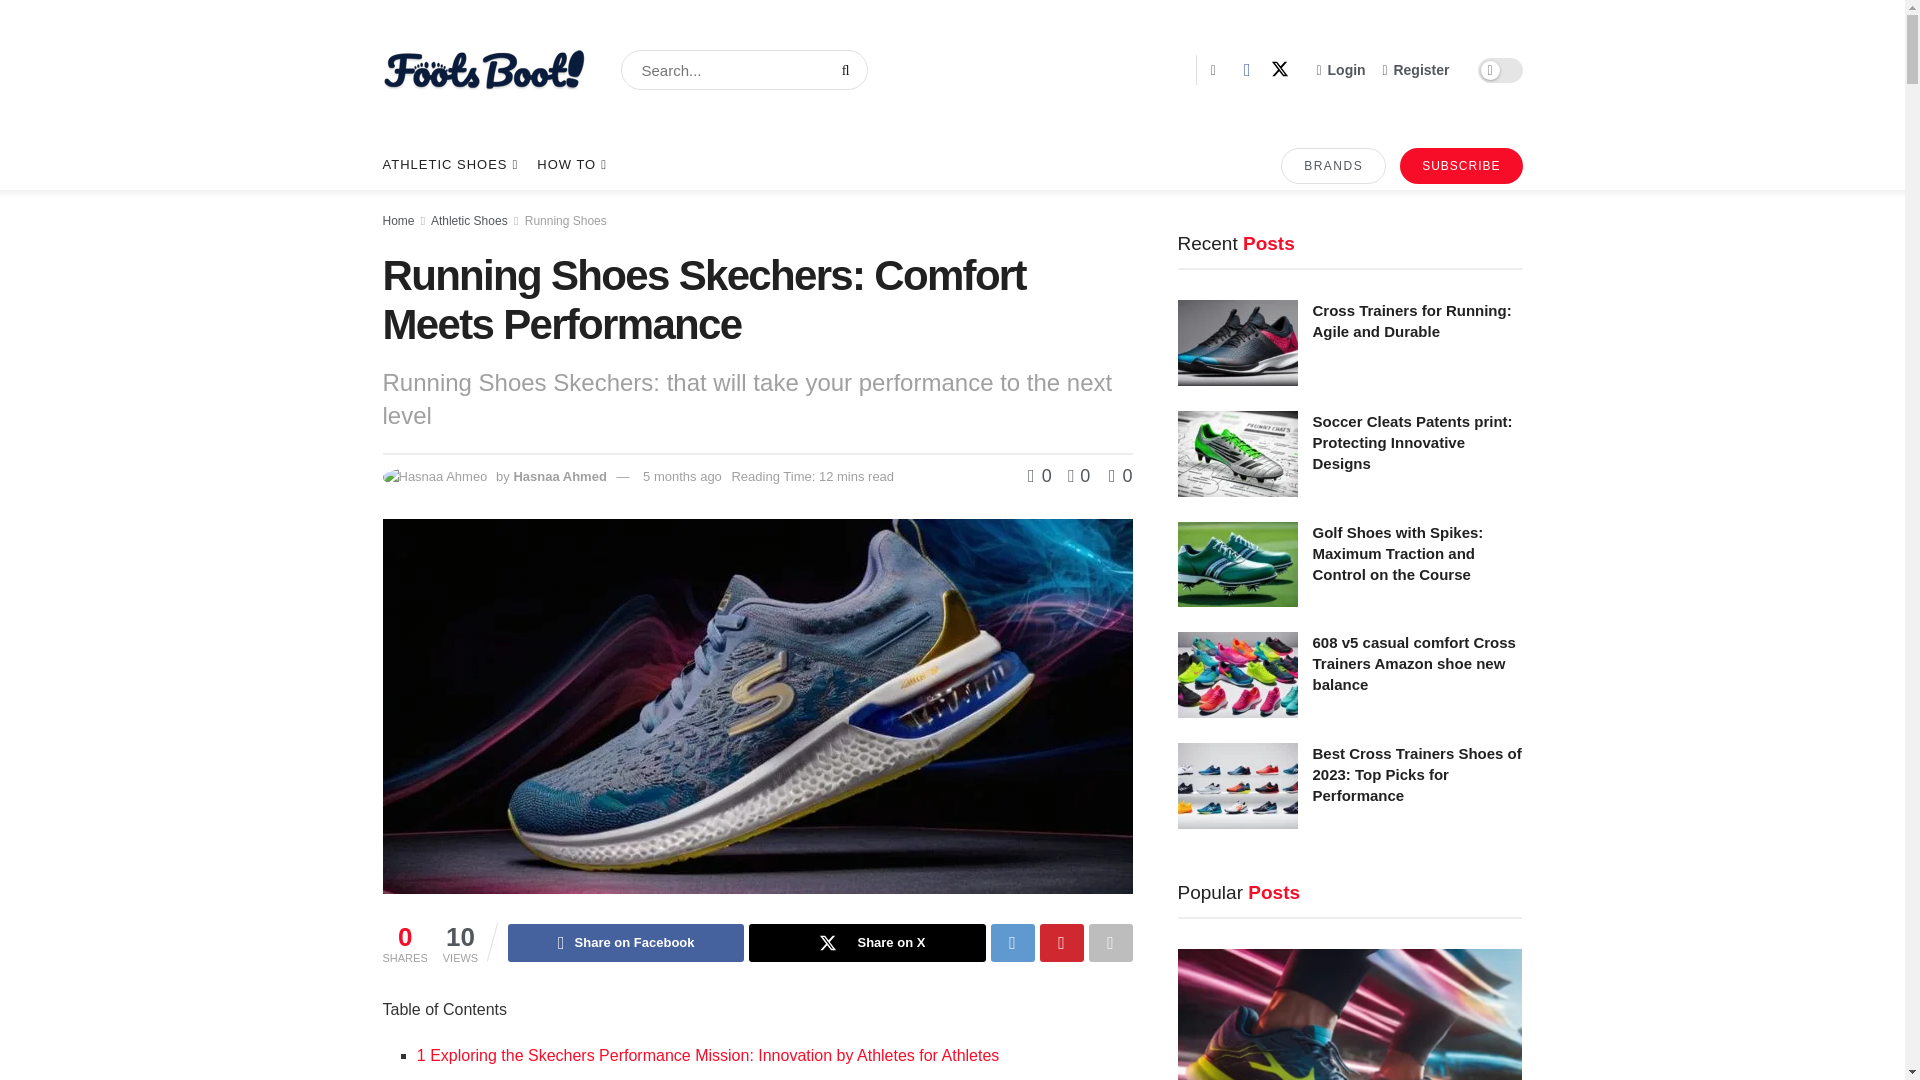  I want to click on Athletic Shoes, so click(469, 220).